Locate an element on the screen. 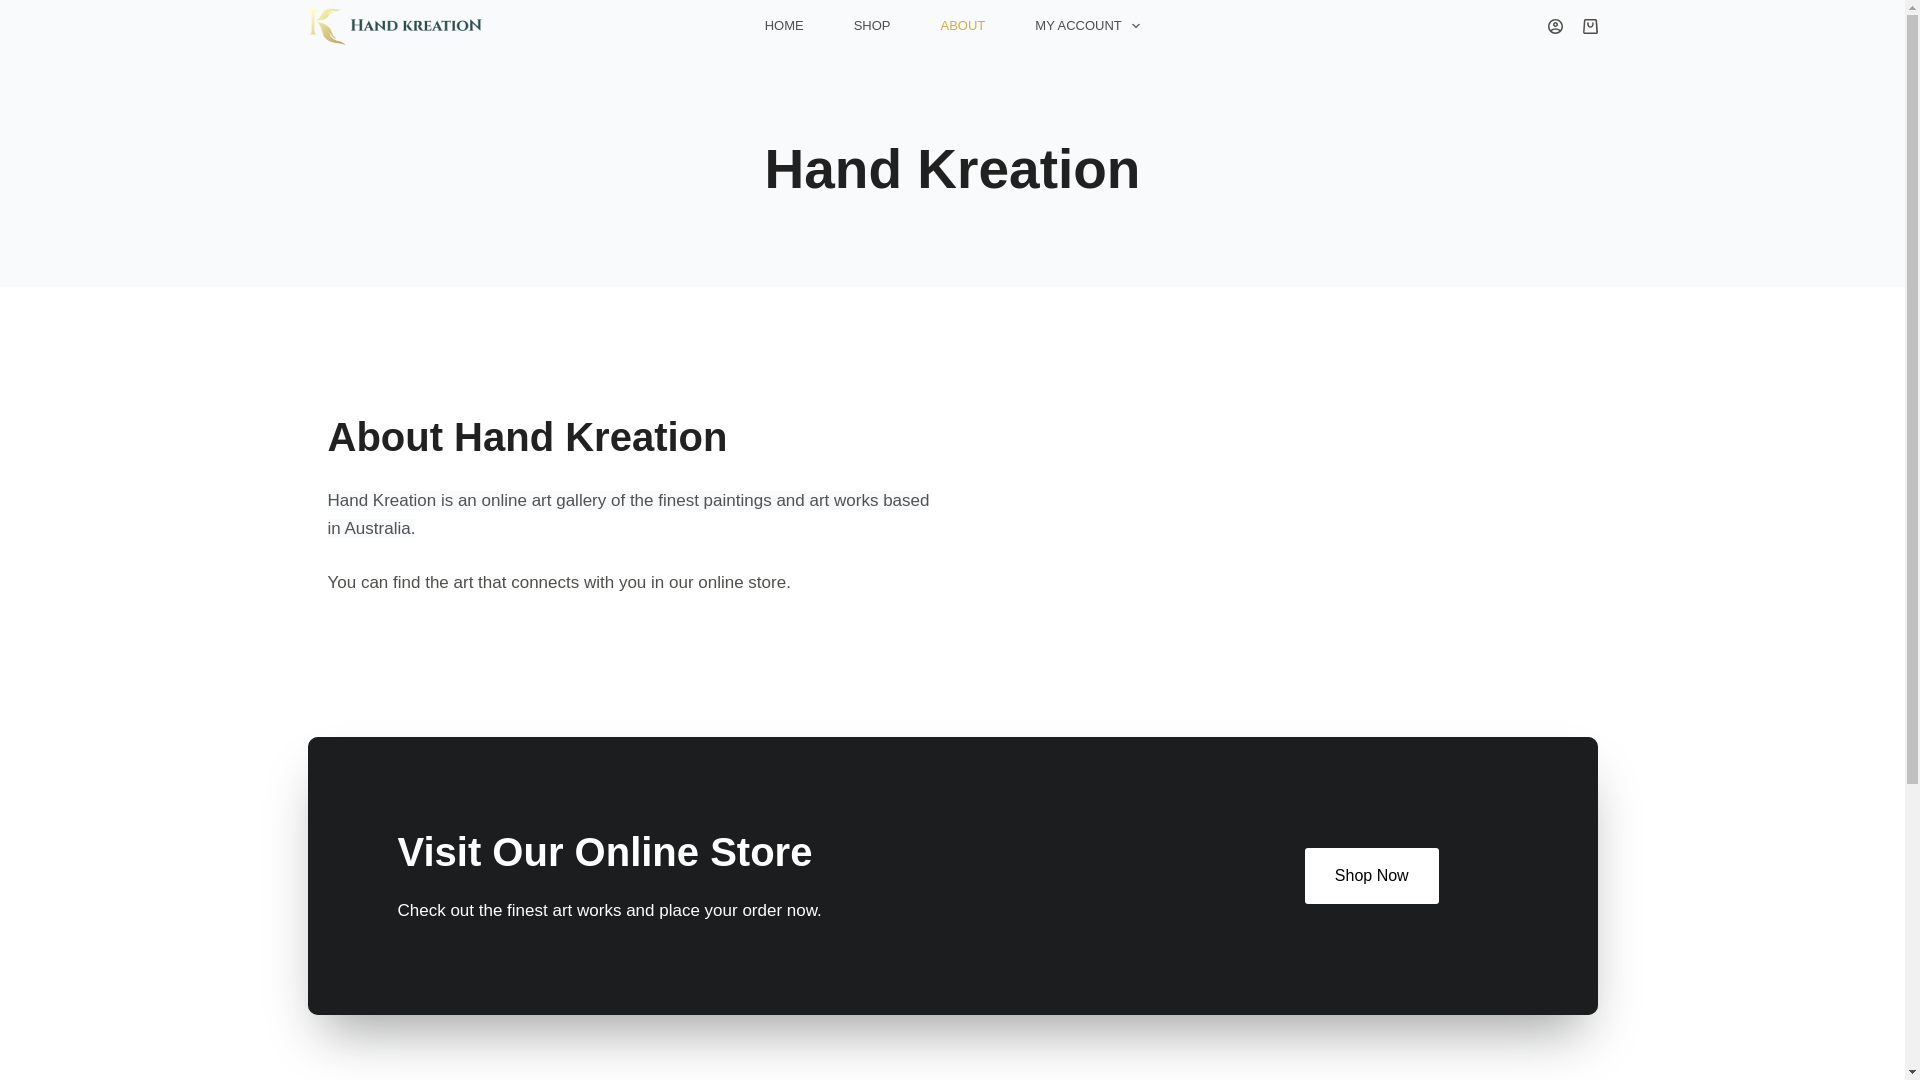 The height and width of the screenshot is (1080, 1920). About Us is located at coordinates (342, 841).